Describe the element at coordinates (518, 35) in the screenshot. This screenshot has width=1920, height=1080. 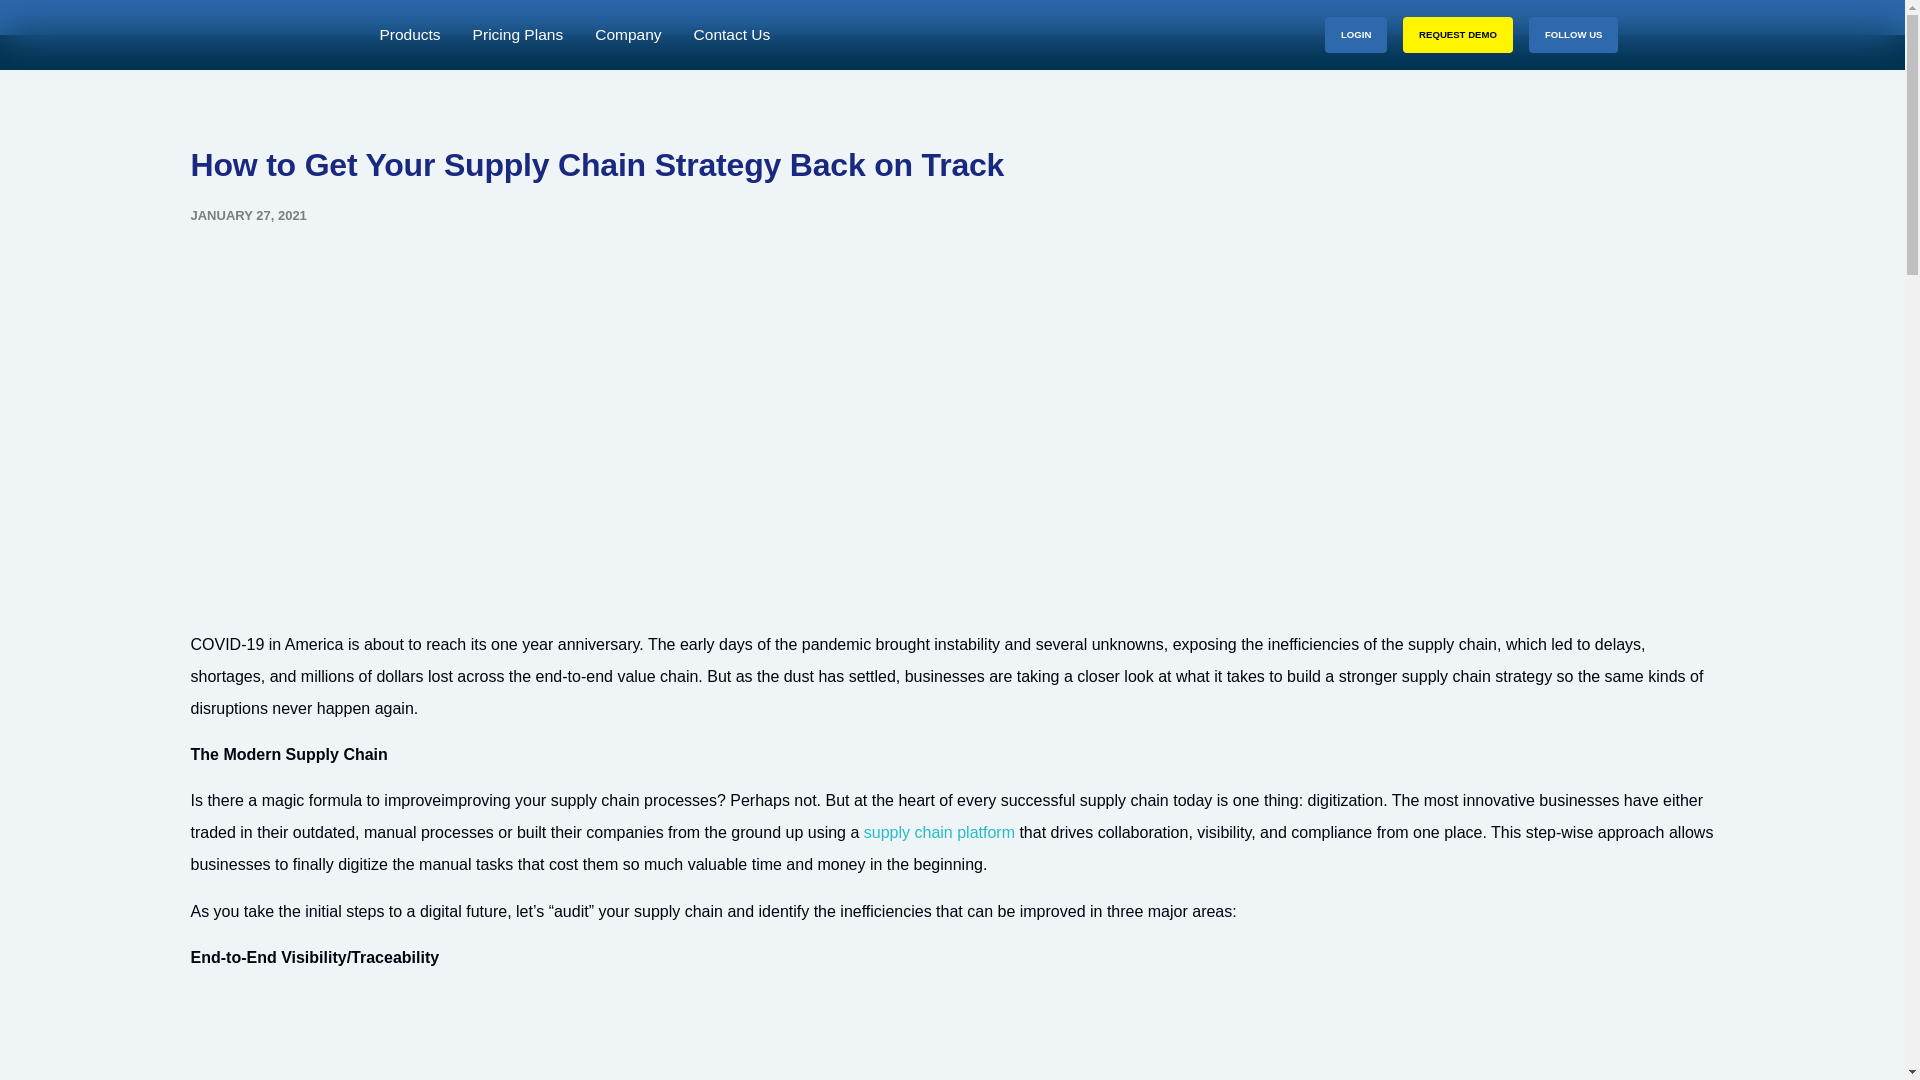
I see `Pricing Plans` at that location.